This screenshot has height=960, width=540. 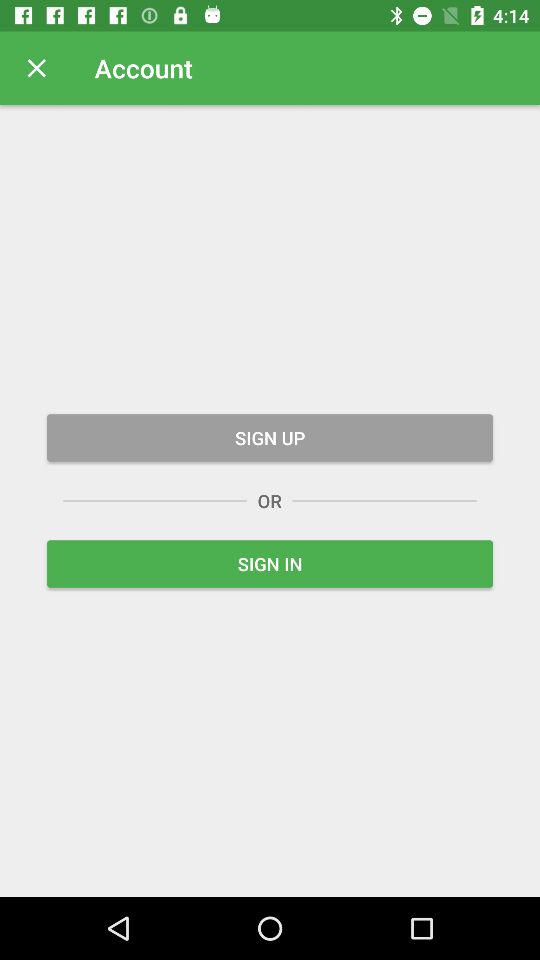 I want to click on press item to the left of account item, so click(x=36, y=68).